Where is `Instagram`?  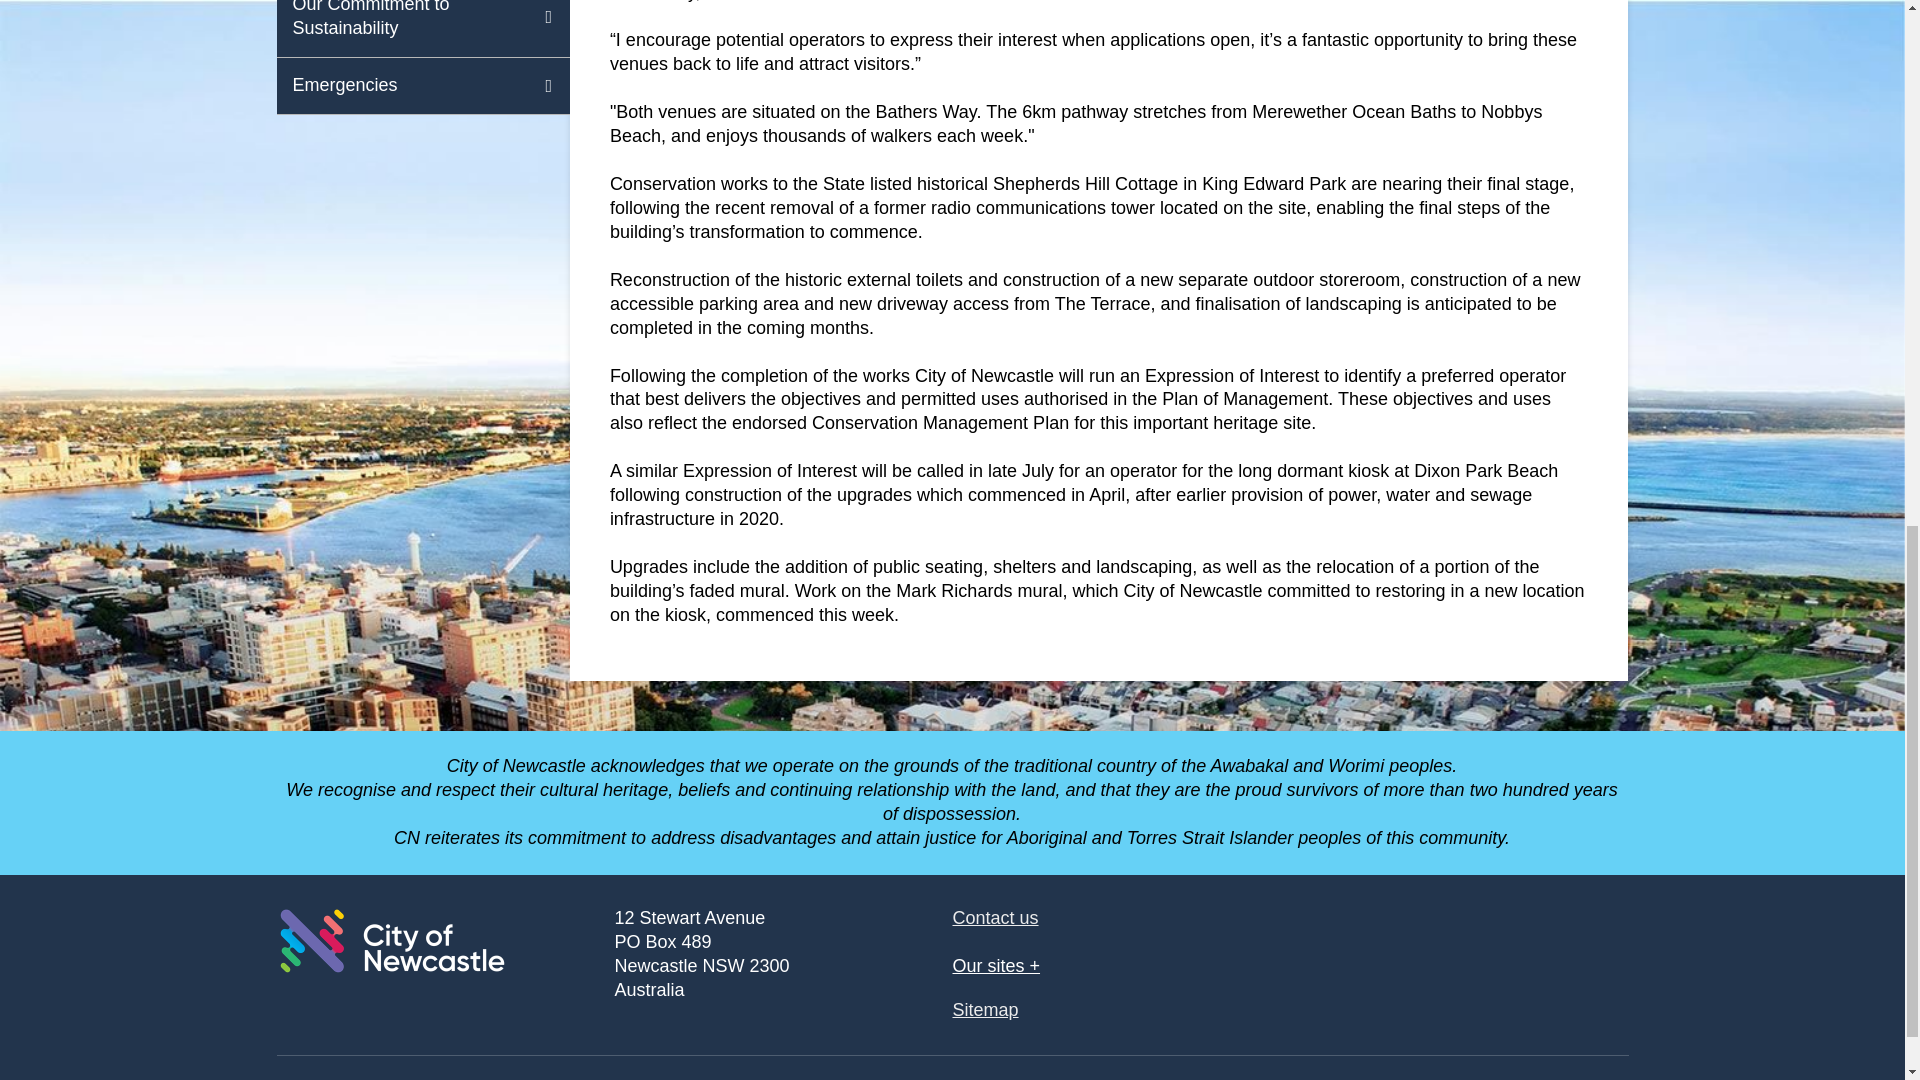
Instagram is located at coordinates (1592, 942).